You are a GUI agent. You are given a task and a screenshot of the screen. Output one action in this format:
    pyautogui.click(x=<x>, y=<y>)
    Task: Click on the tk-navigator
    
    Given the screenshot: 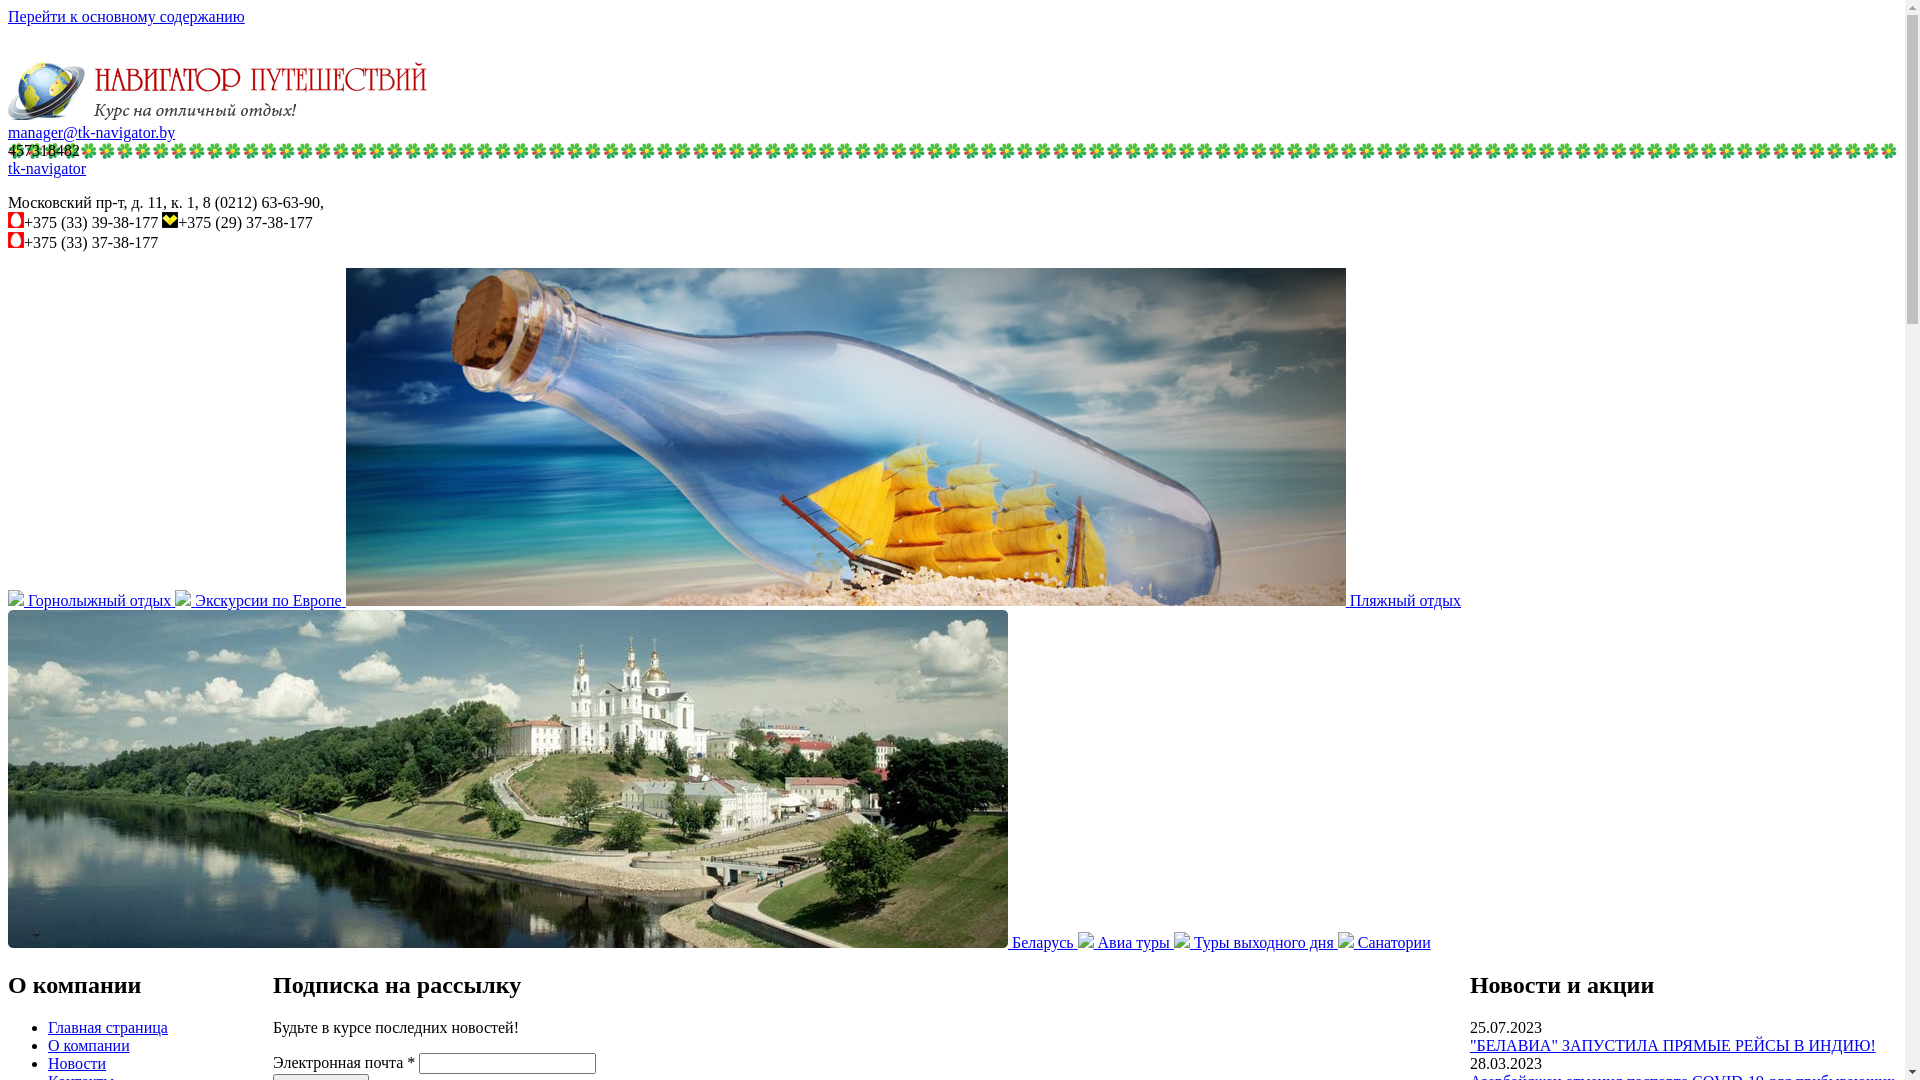 What is the action you would take?
    pyautogui.click(x=47, y=168)
    